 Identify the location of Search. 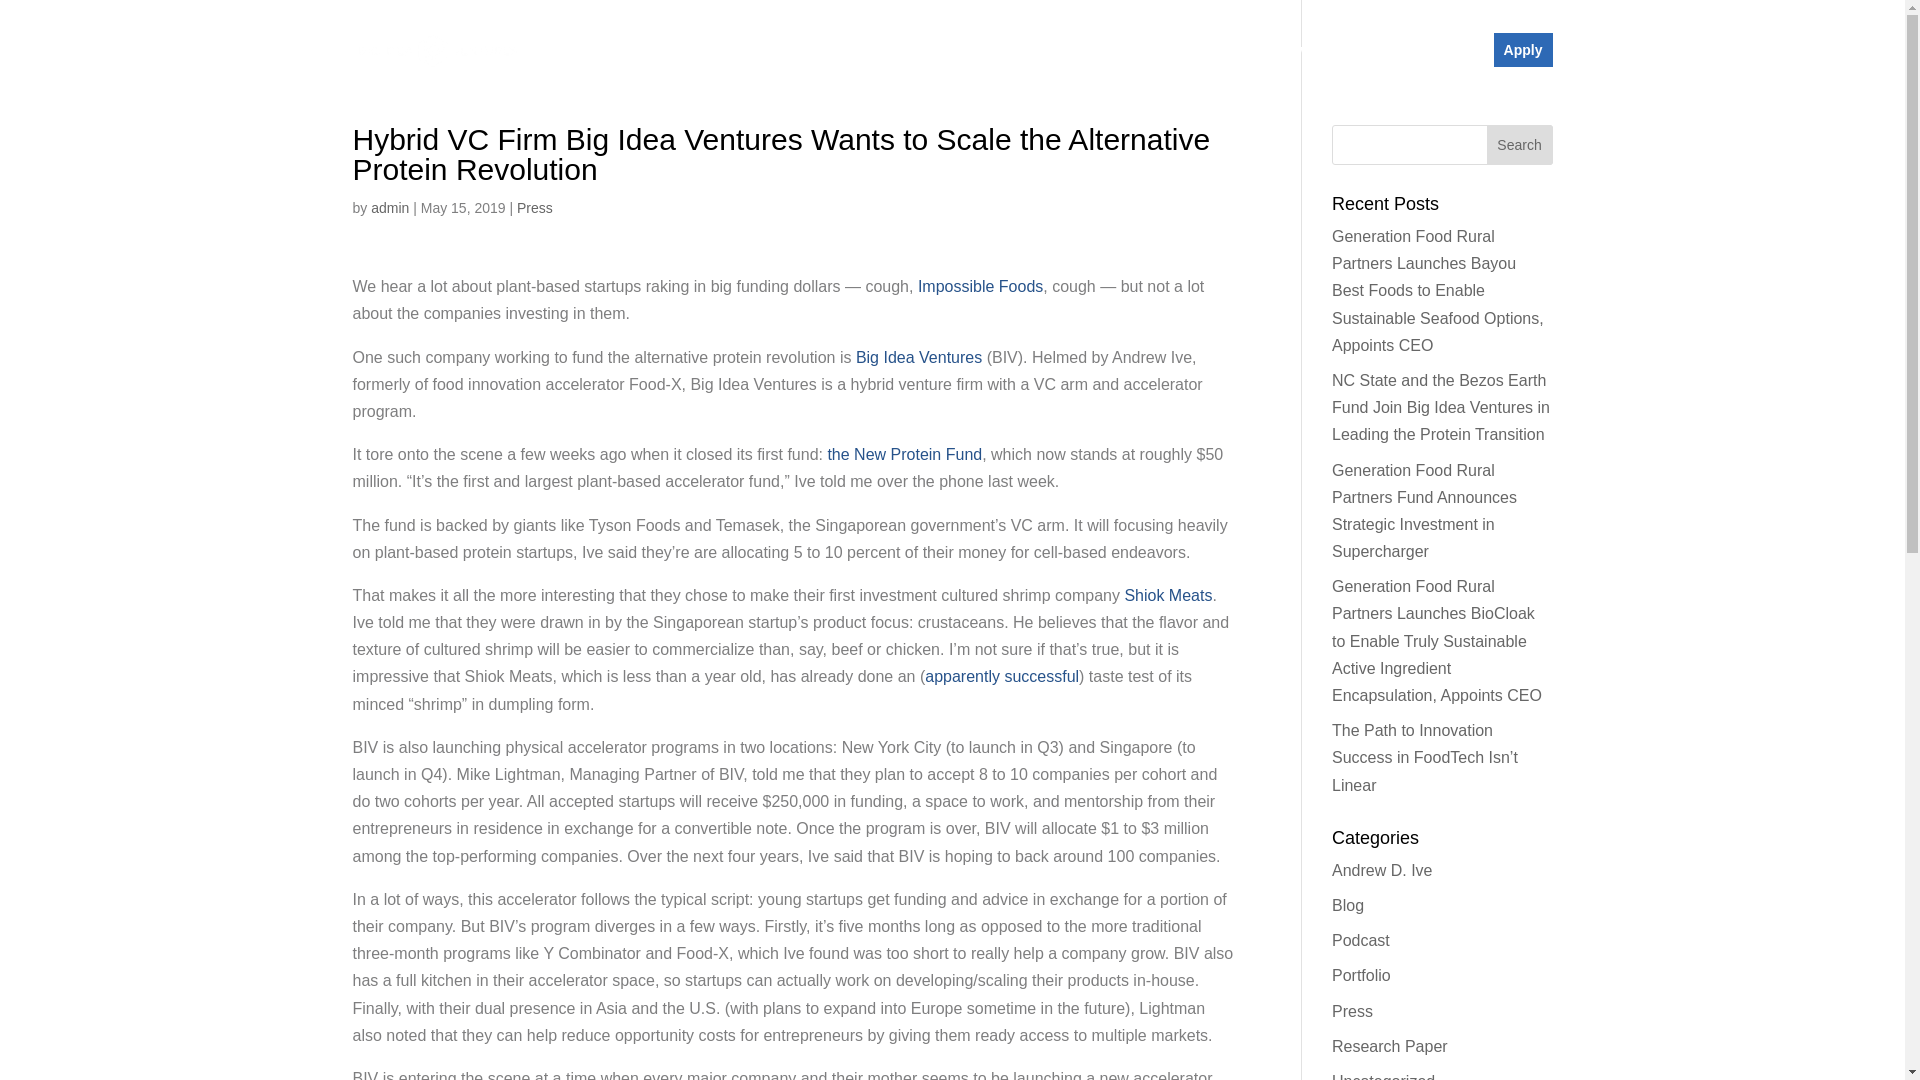
(1520, 145).